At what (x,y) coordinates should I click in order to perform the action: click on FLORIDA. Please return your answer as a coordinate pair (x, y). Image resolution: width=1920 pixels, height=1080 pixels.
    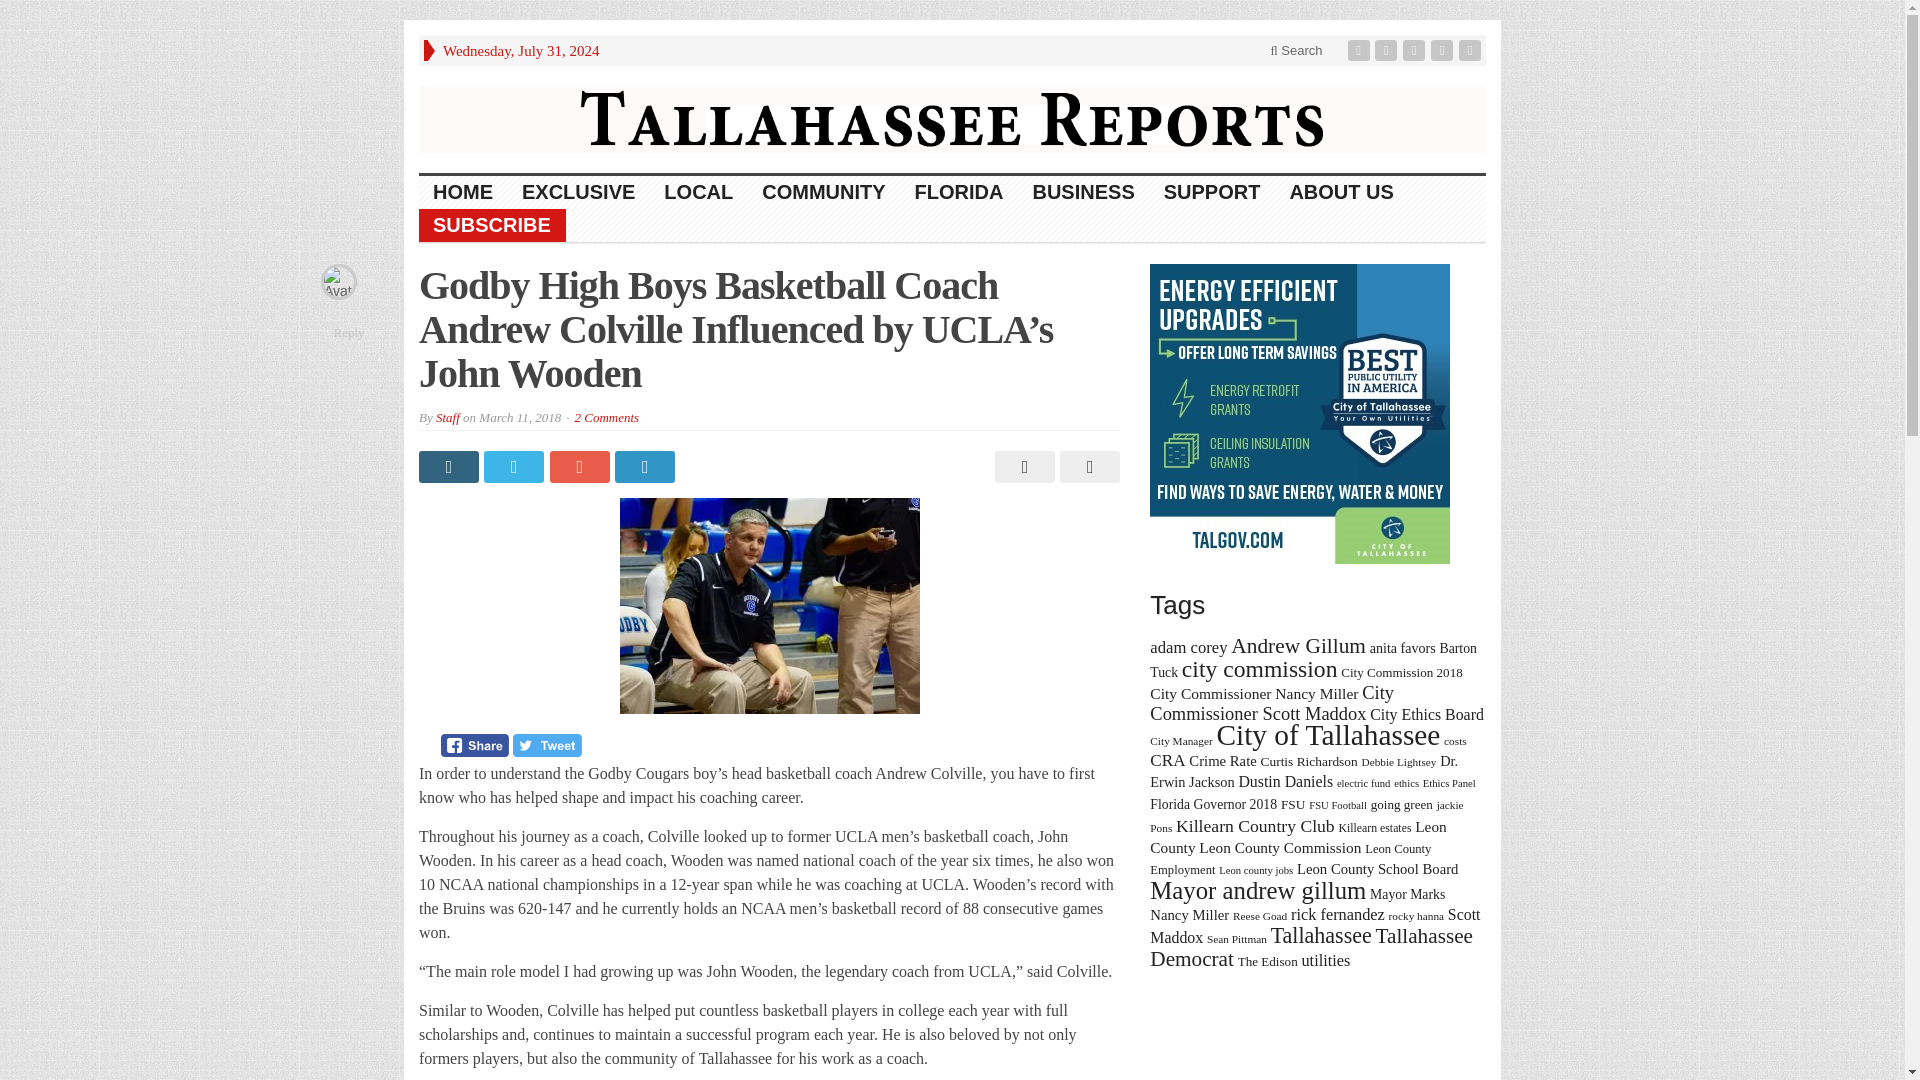
    Looking at the image, I should click on (960, 192).